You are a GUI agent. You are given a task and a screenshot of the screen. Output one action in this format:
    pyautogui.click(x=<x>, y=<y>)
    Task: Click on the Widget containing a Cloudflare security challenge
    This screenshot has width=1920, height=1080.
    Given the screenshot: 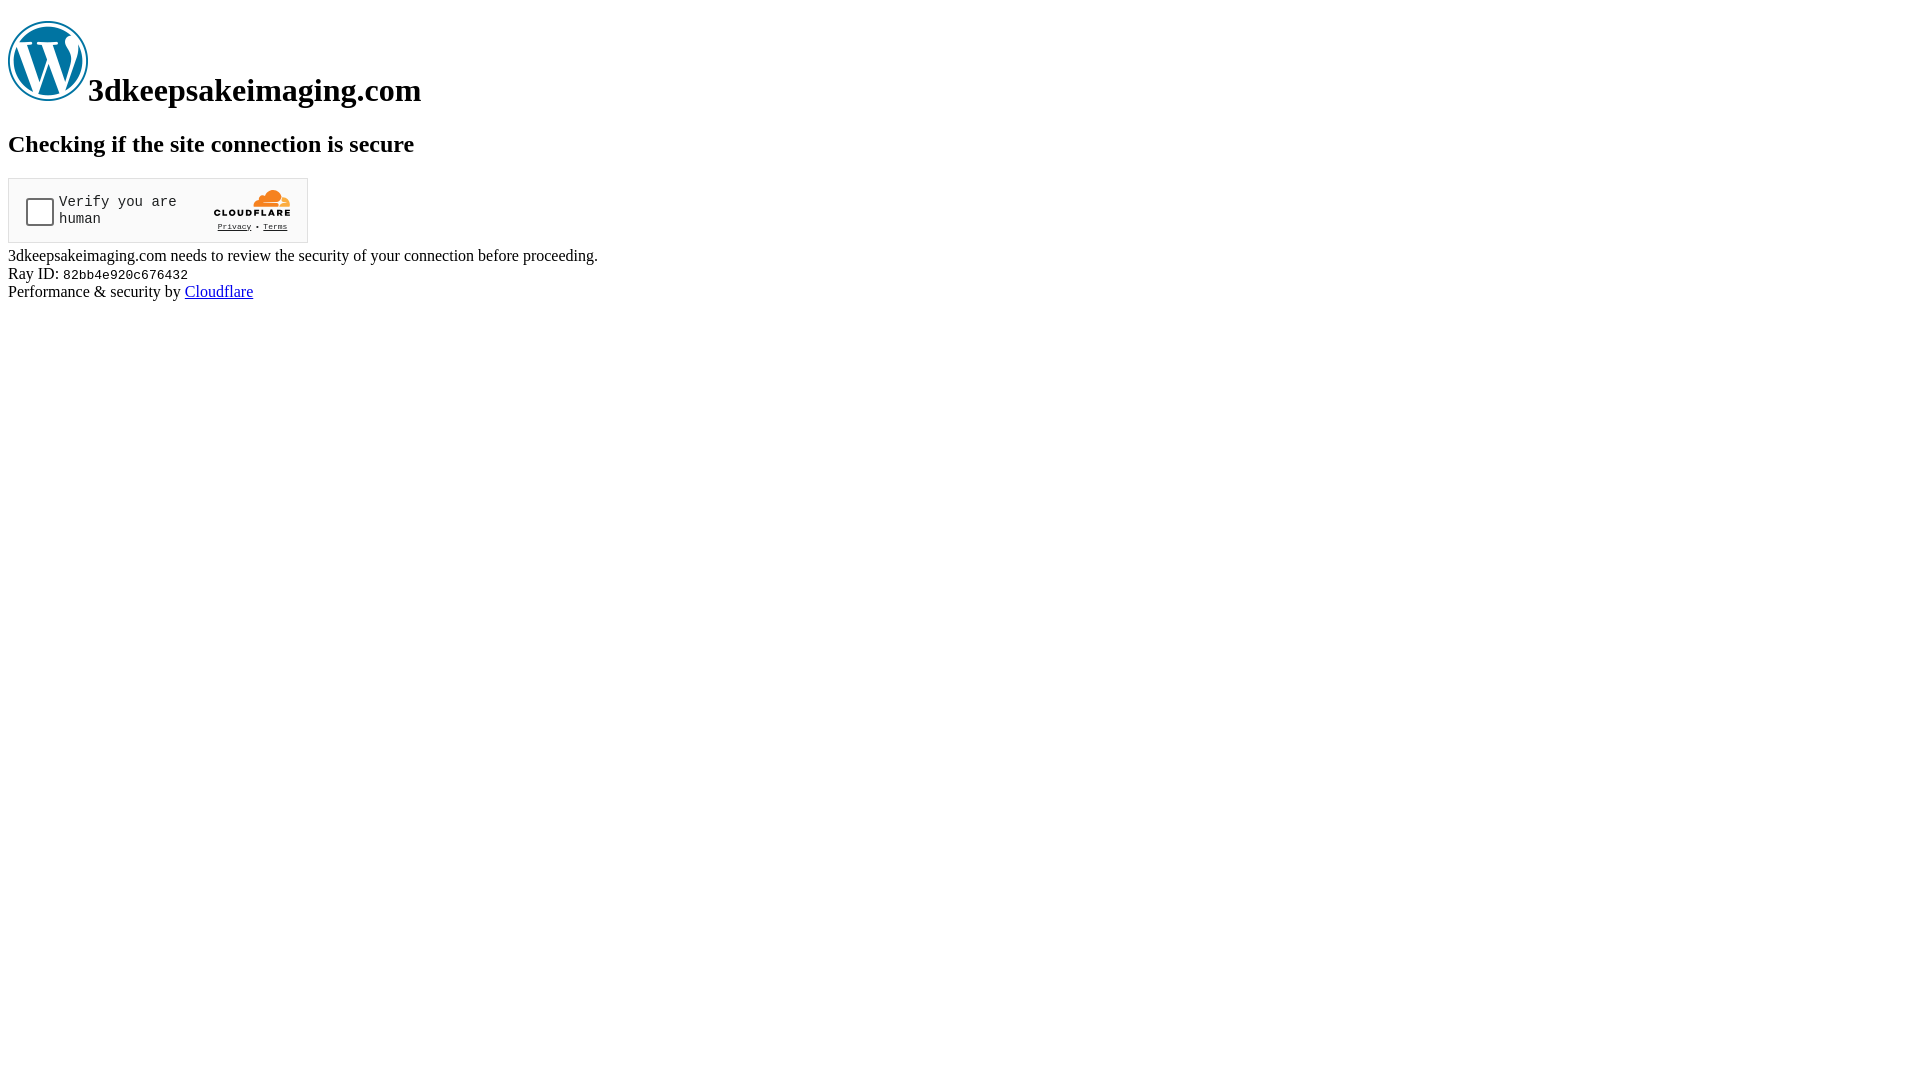 What is the action you would take?
    pyautogui.click(x=158, y=210)
    